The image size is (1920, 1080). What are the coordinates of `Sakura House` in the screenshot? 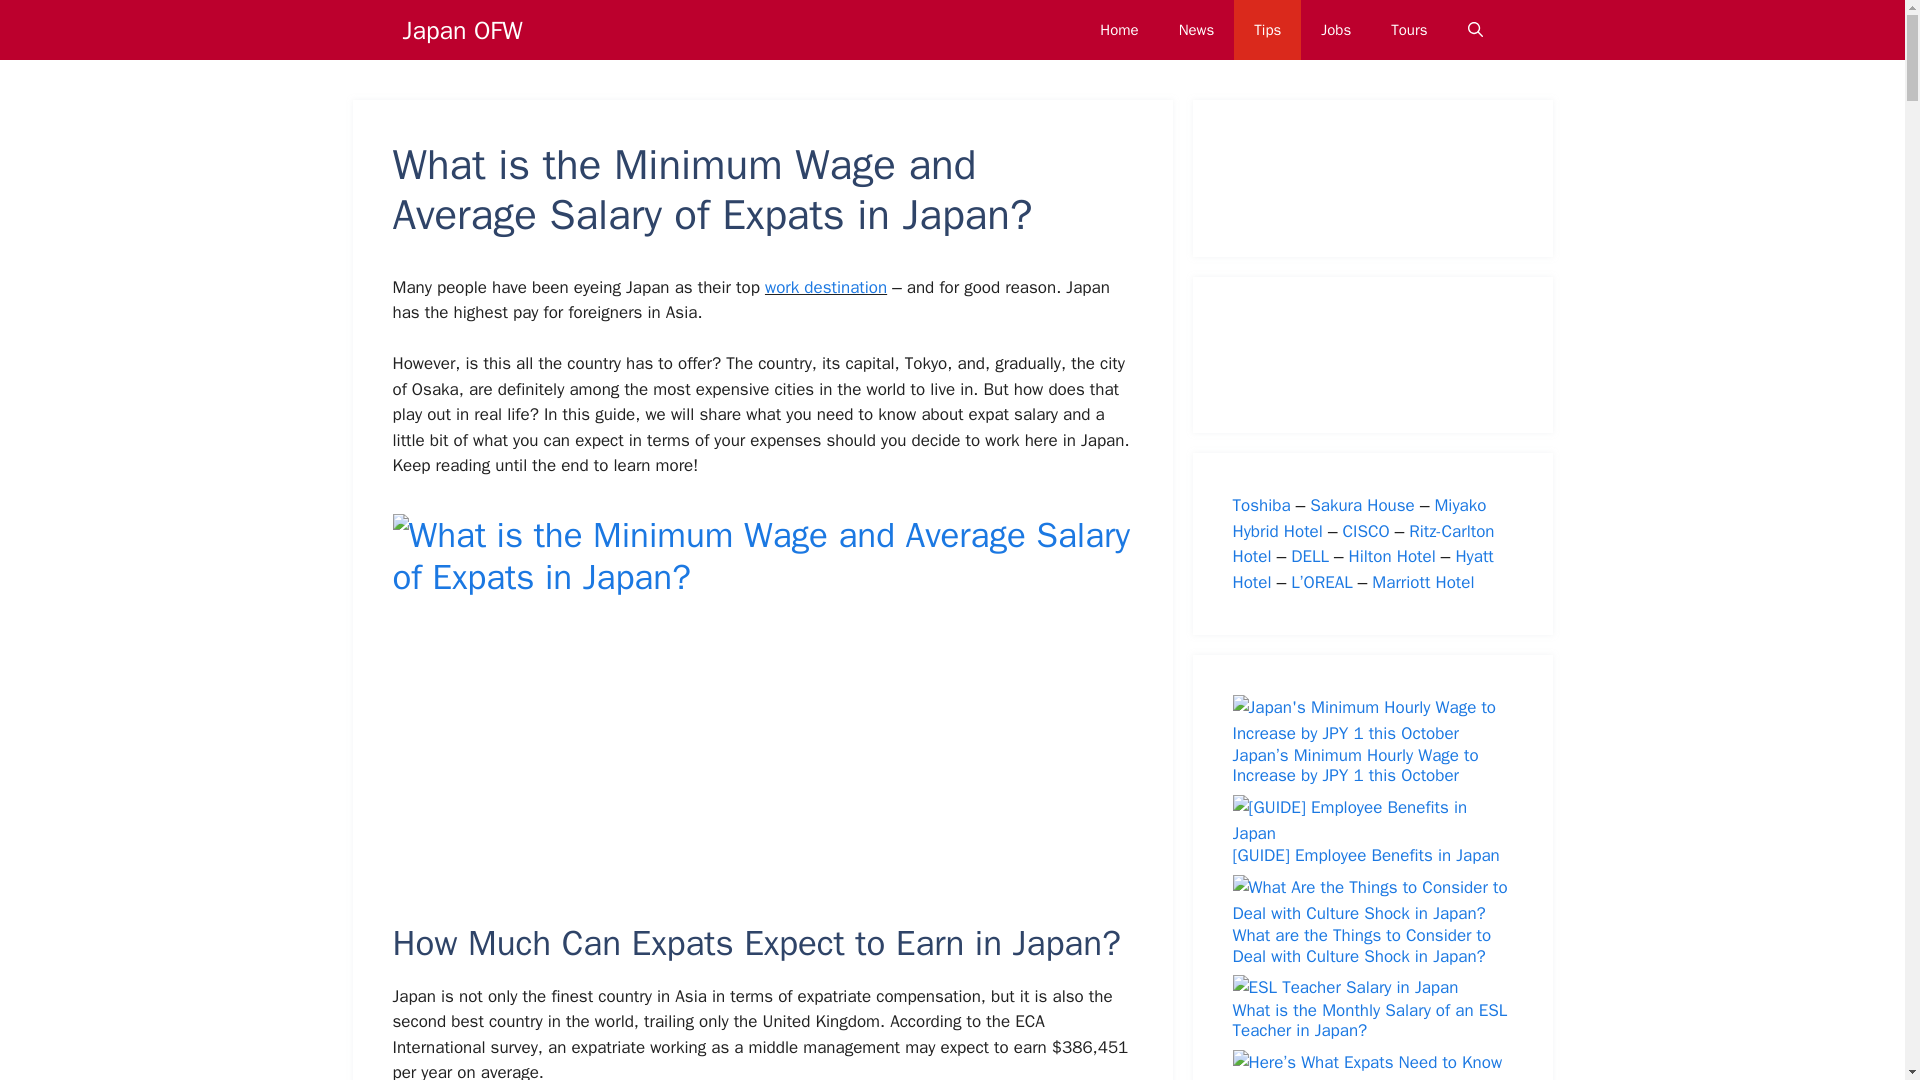 It's located at (1362, 505).